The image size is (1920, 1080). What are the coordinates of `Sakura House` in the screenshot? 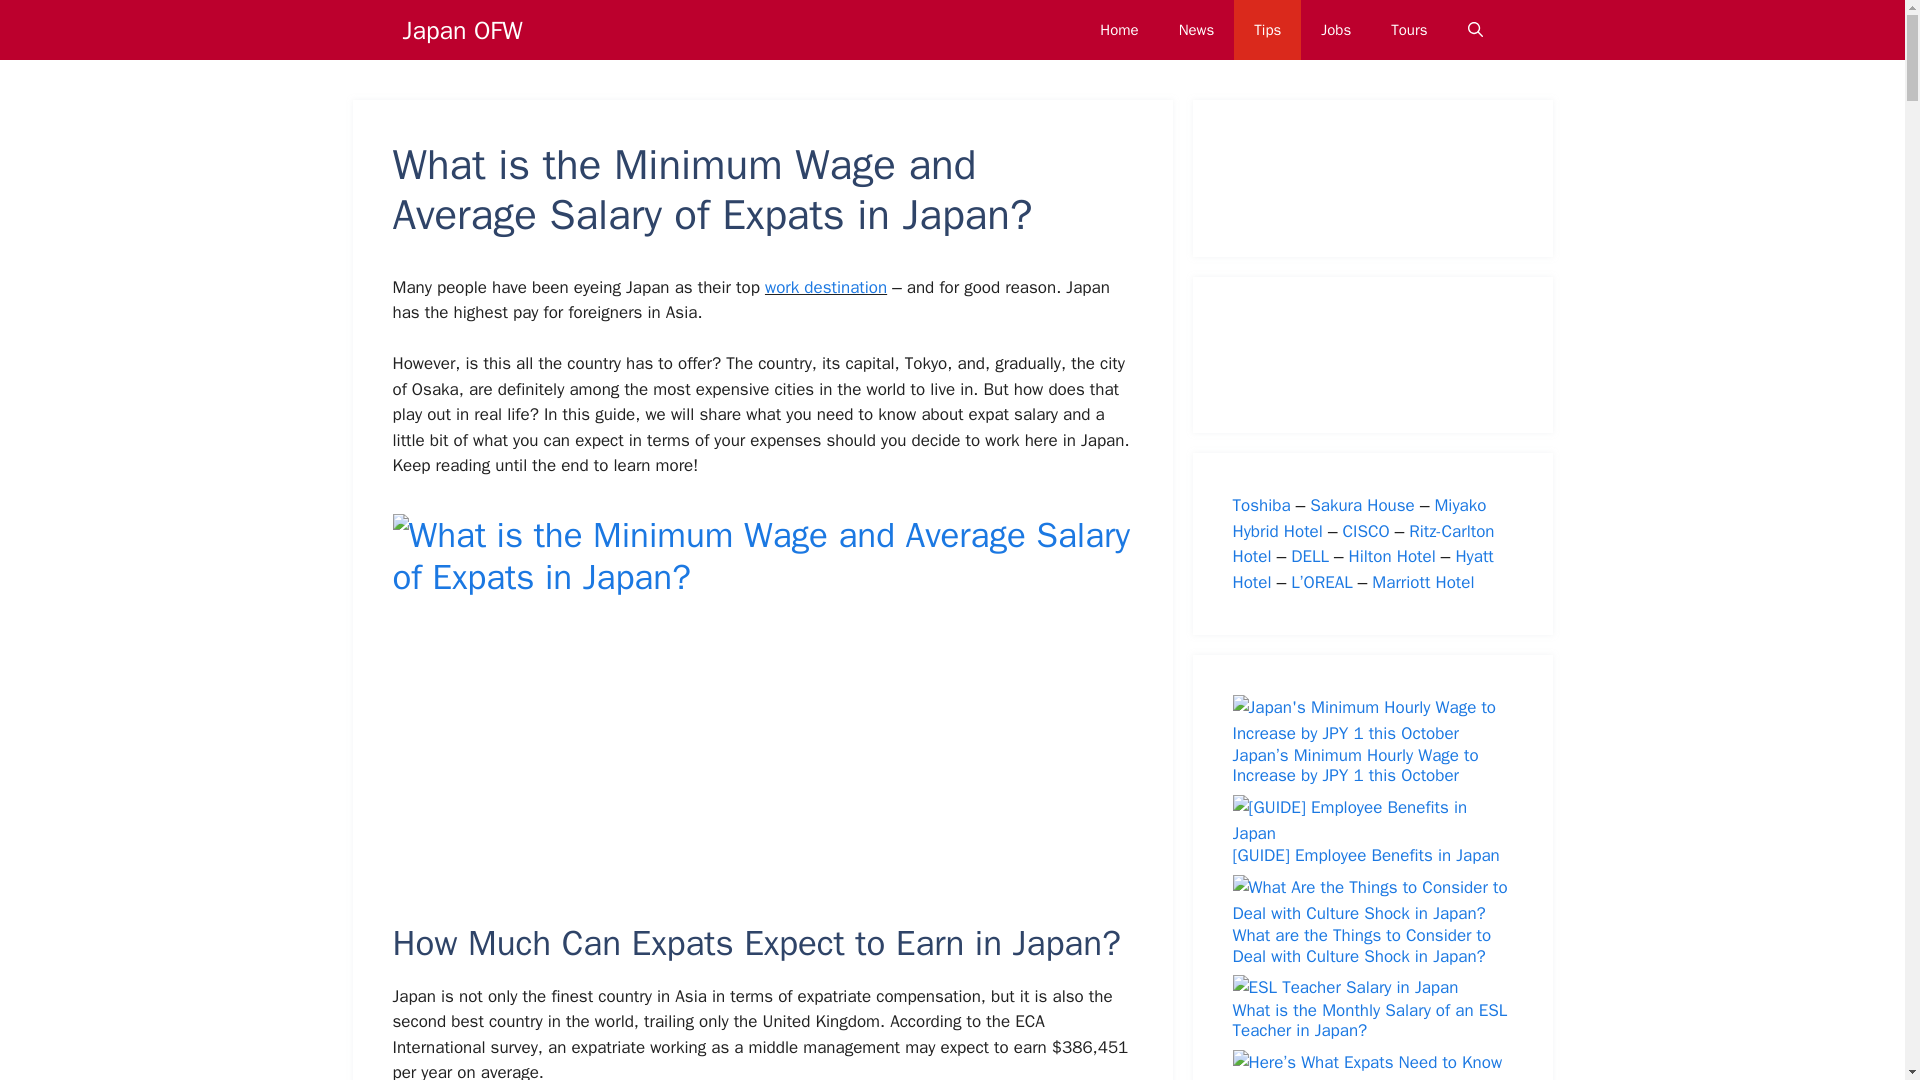 It's located at (1362, 505).